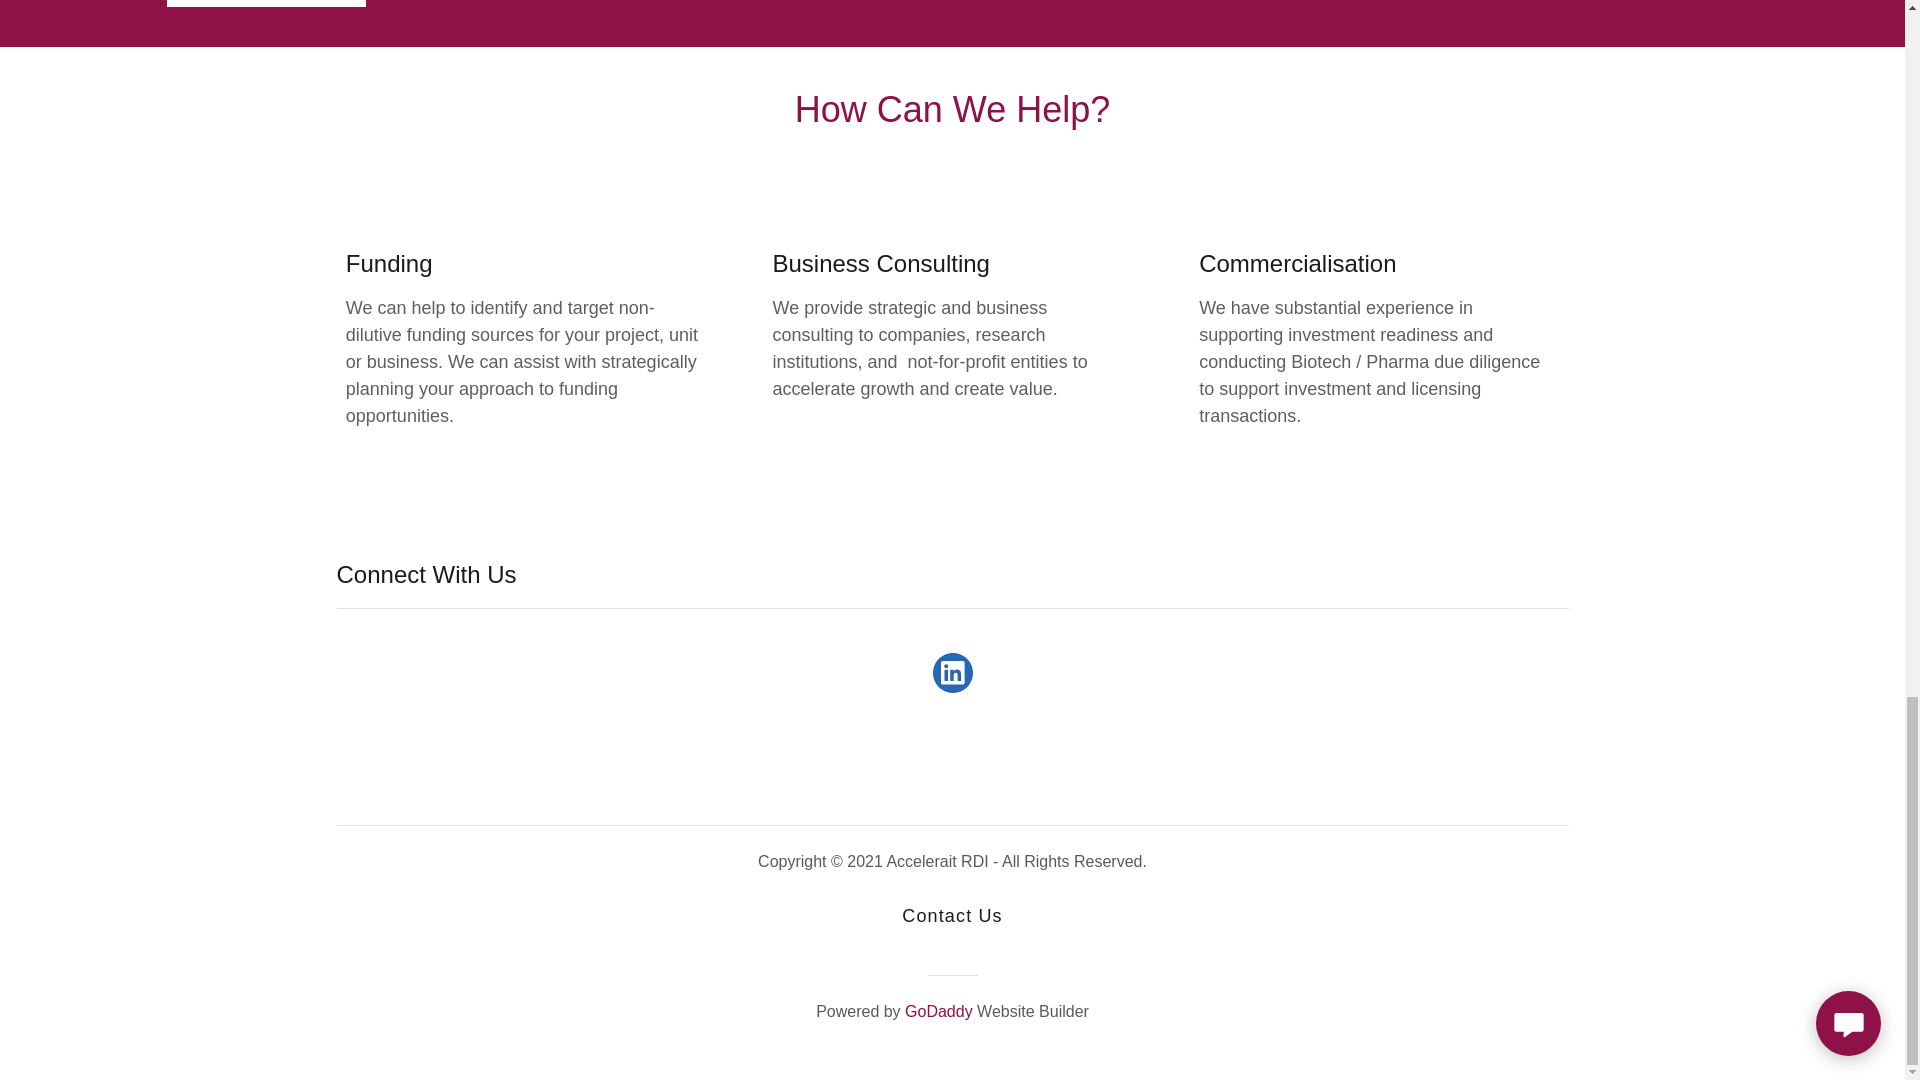 The image size is (1920, 1080). What do you see at coordinates (266, 3) in the screenshot?
I see `Find out more` at bounding box center [266, 3].